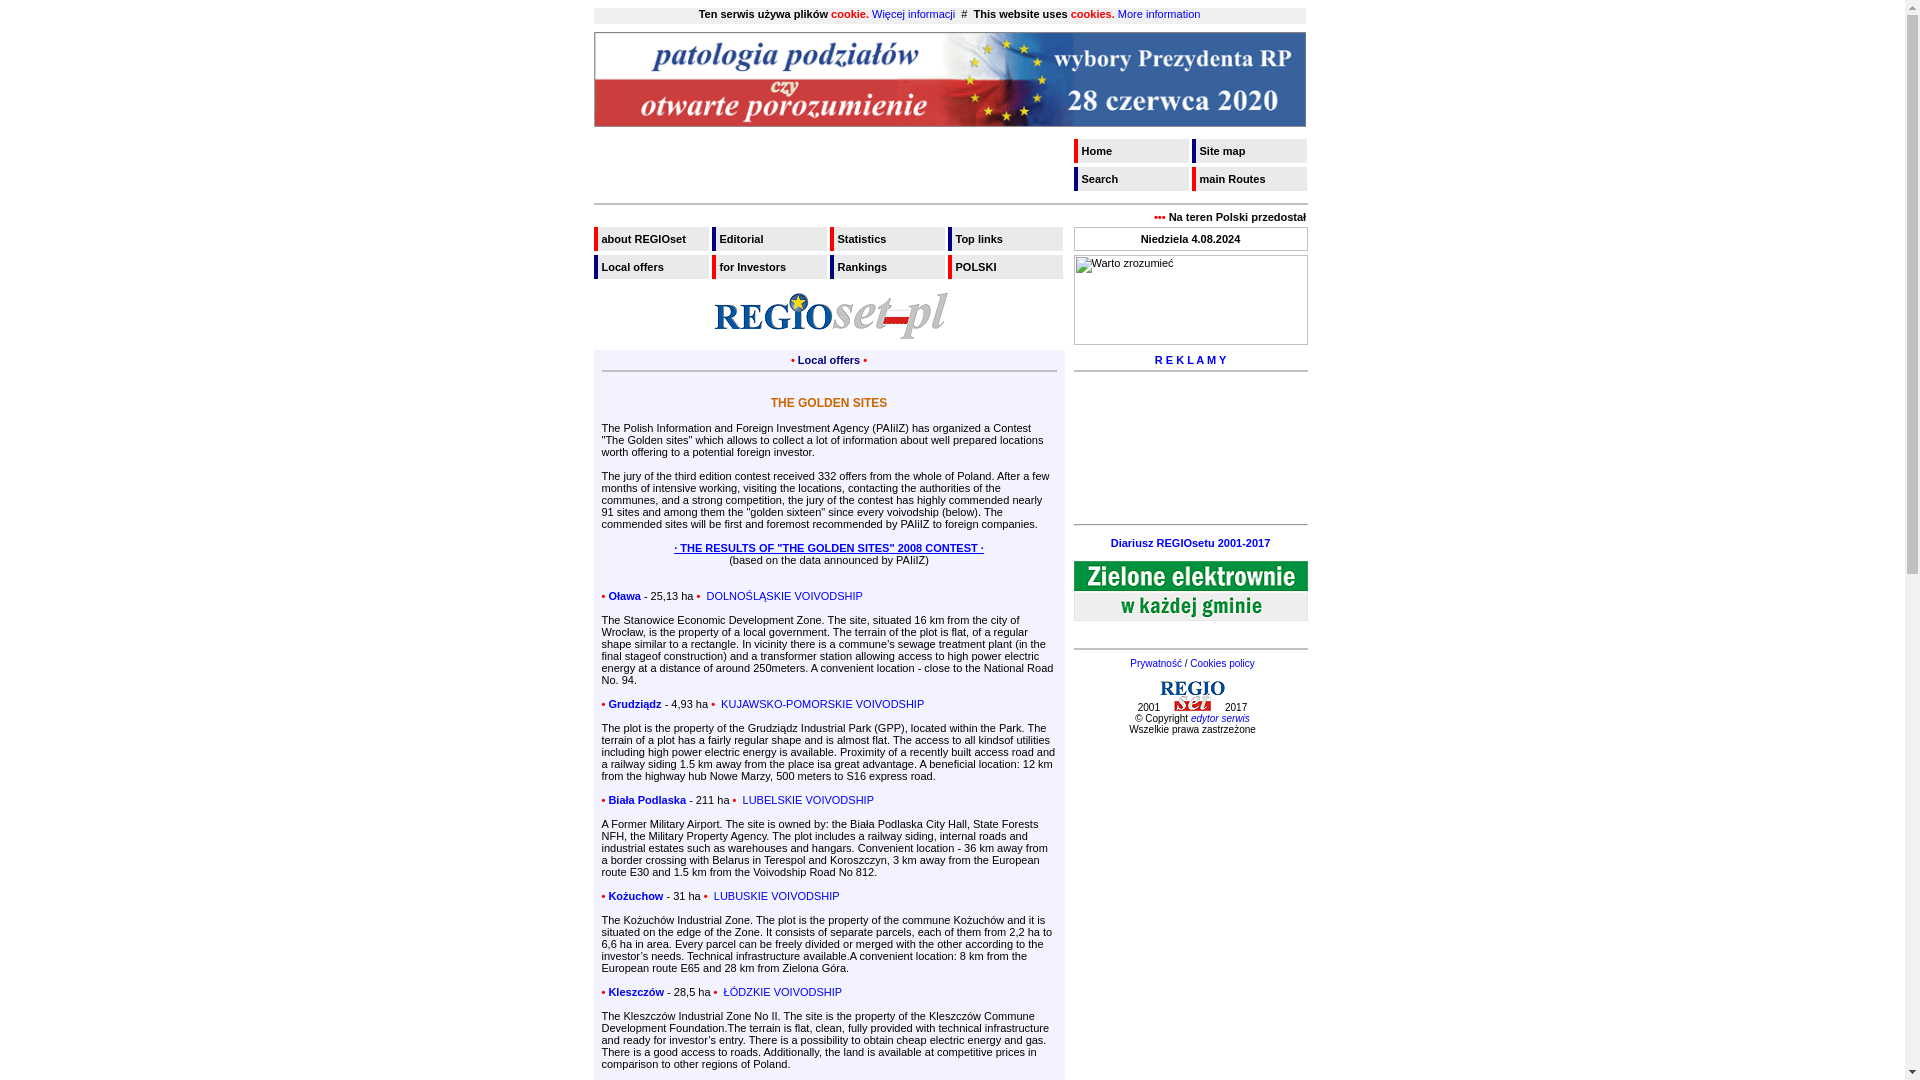  Describe the element at coordinates (806, 799) in the screenshot. I see ` LUBELSKIE VOIVODSHIP` at that location.